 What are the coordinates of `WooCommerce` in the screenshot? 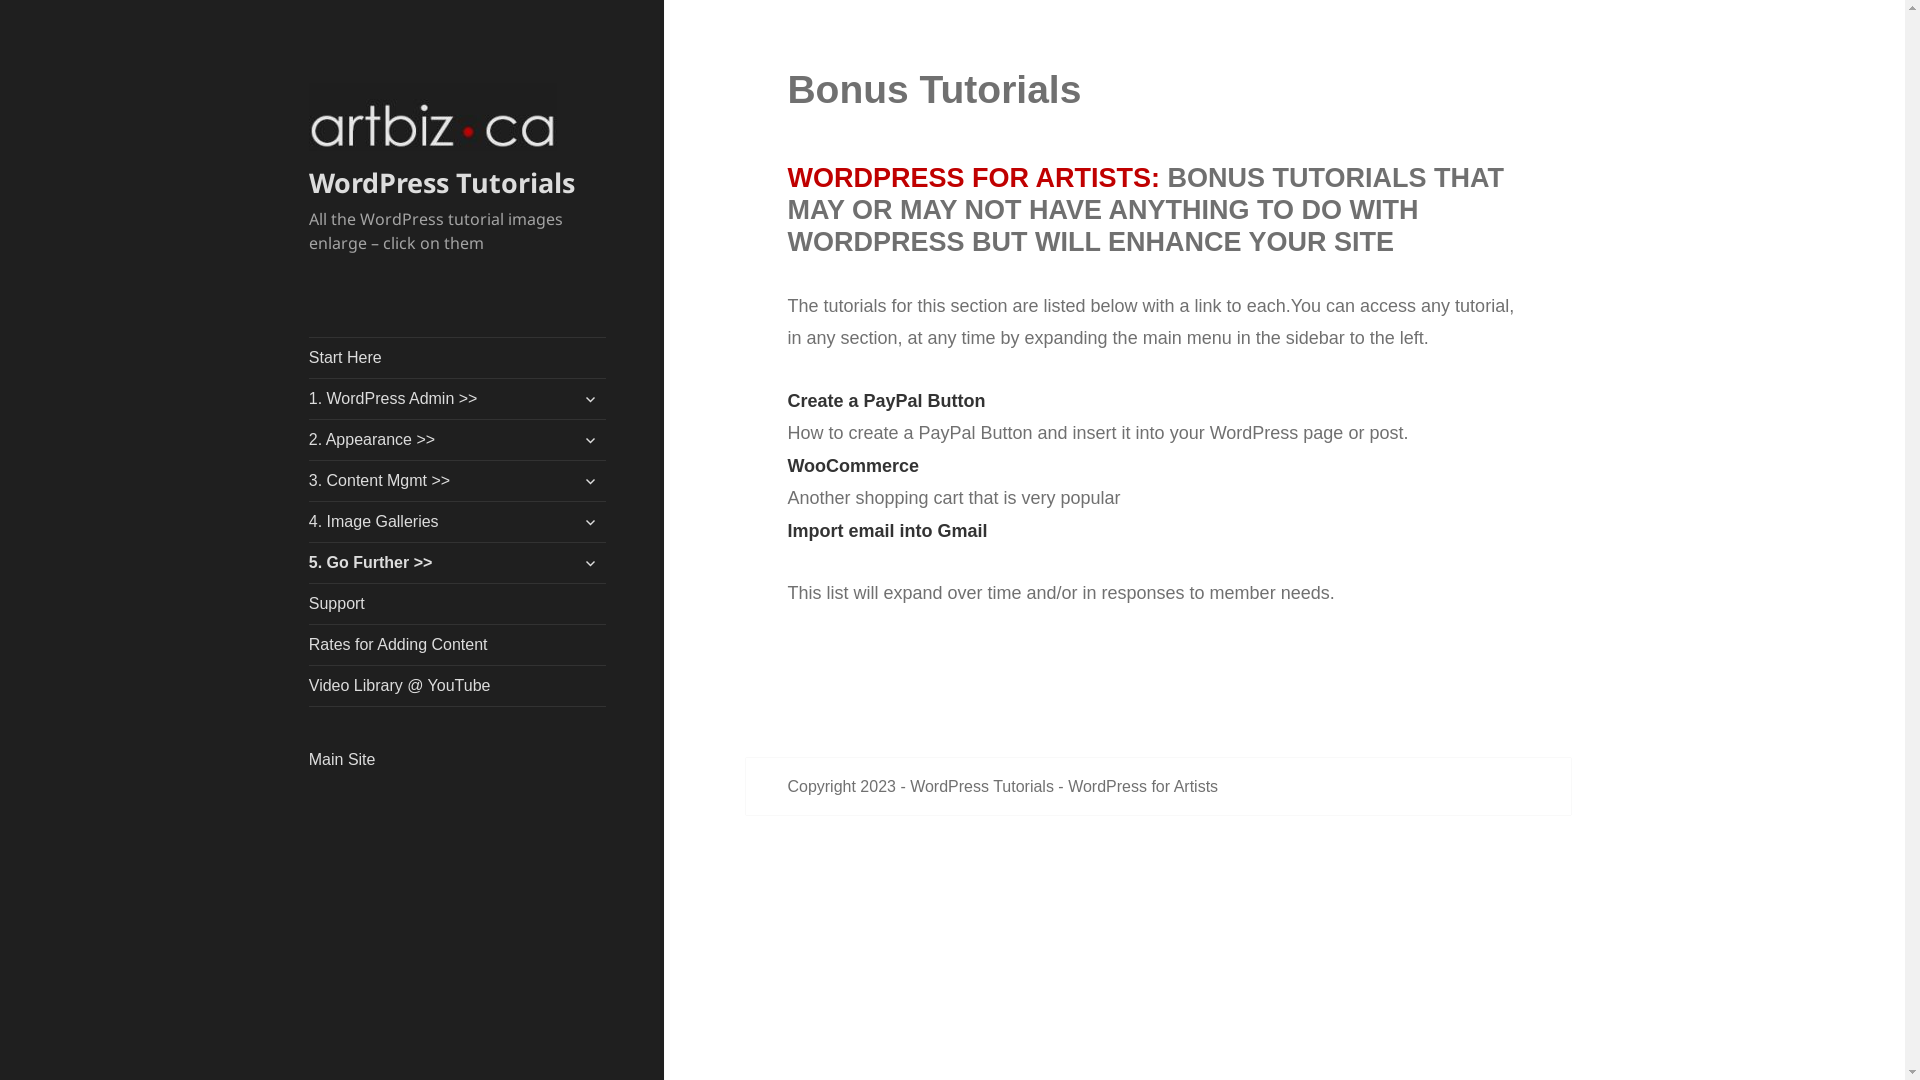 It's located at (853, 466).